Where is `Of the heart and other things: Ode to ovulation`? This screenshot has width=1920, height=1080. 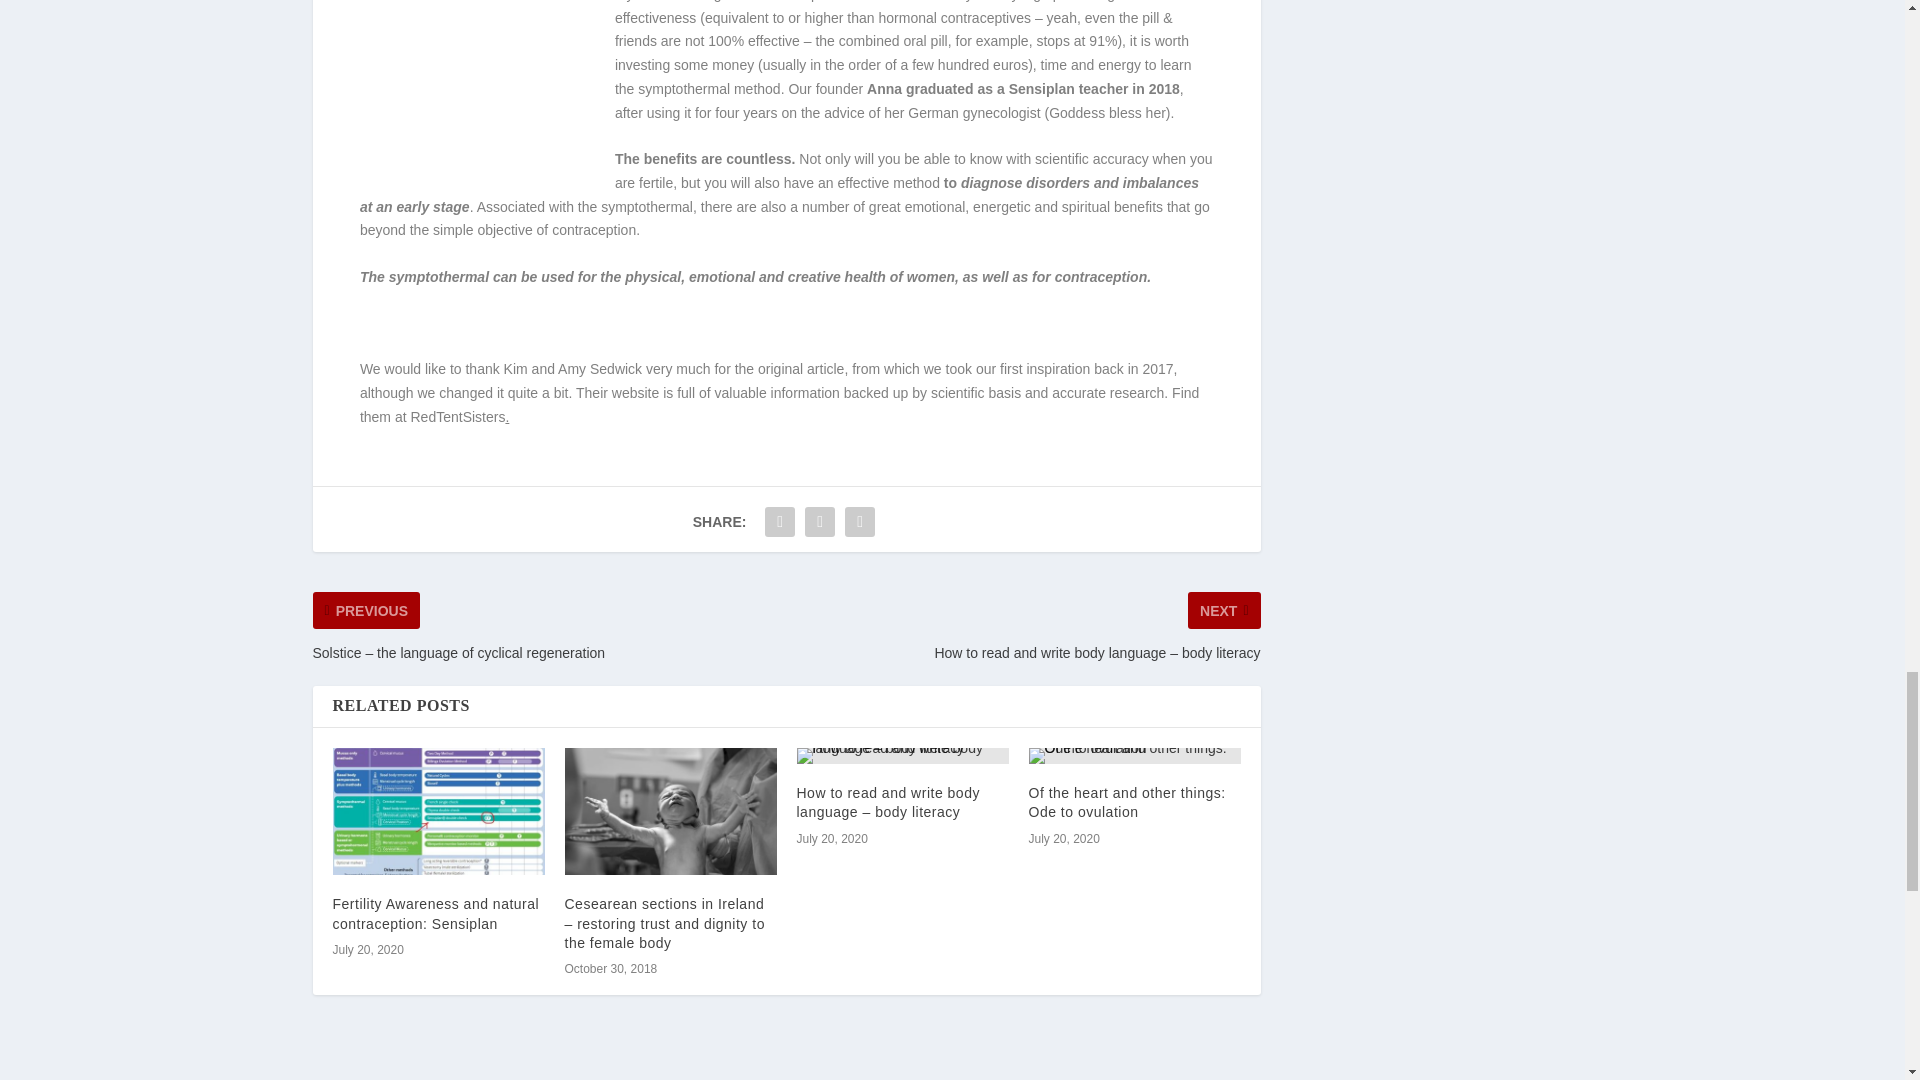
Of the heart and other things: Ode to ovulation is located at coordinates (1134, 756).